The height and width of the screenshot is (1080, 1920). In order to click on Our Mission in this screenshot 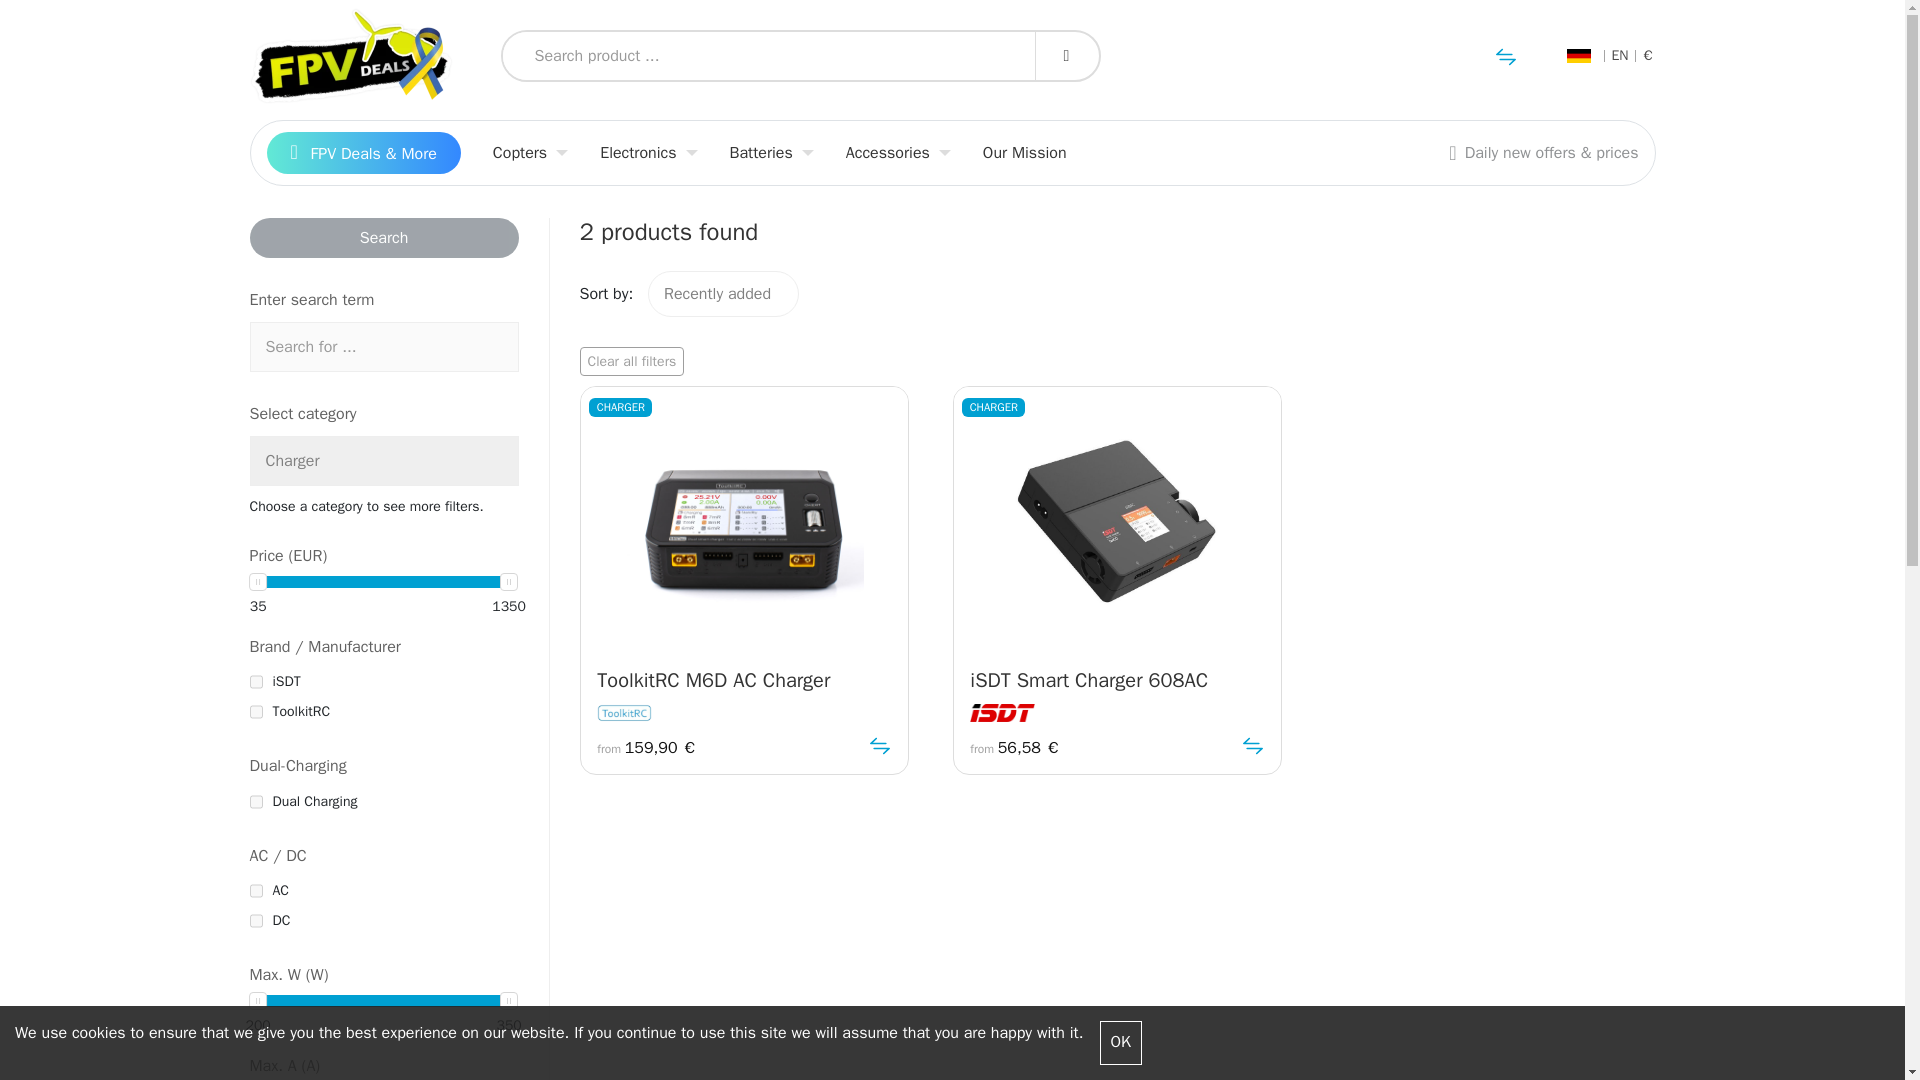, I will do `click(1024, 153)`.